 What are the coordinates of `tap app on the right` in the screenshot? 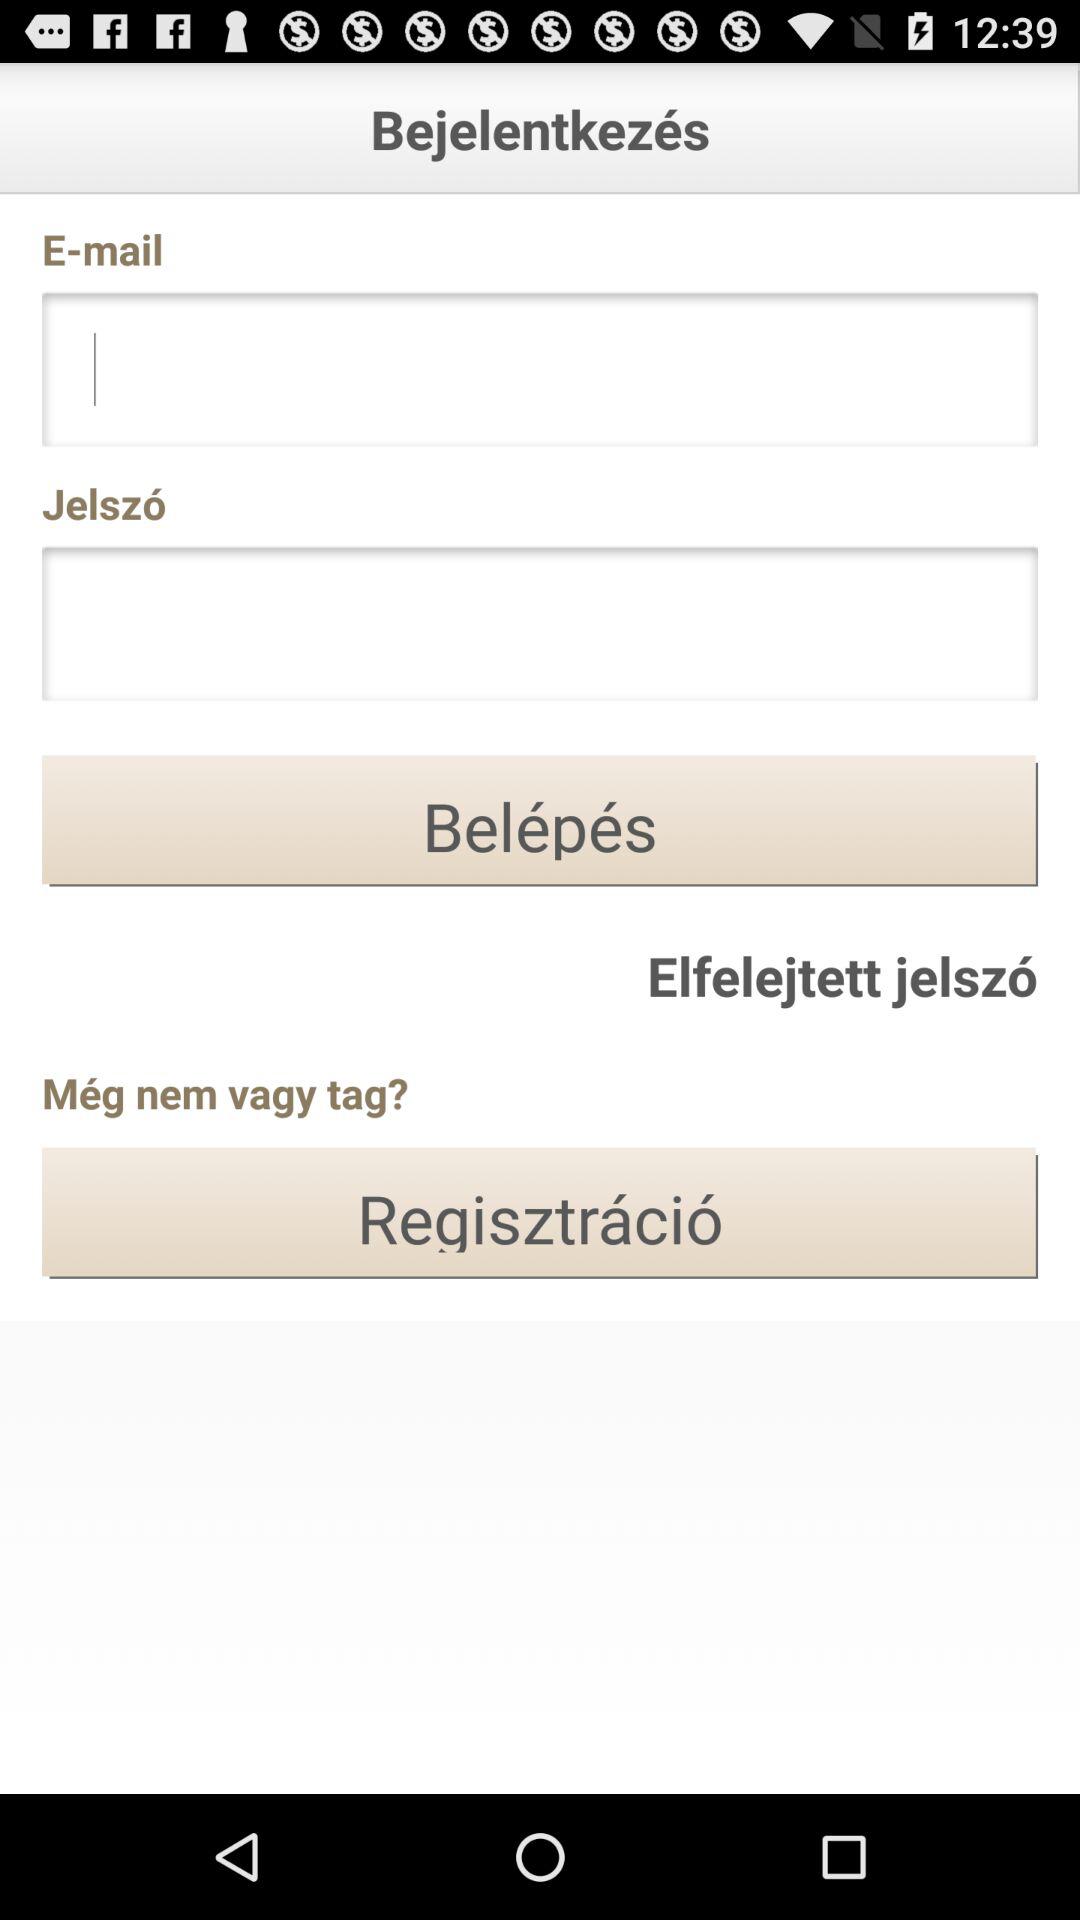 It's located at (842, 974).